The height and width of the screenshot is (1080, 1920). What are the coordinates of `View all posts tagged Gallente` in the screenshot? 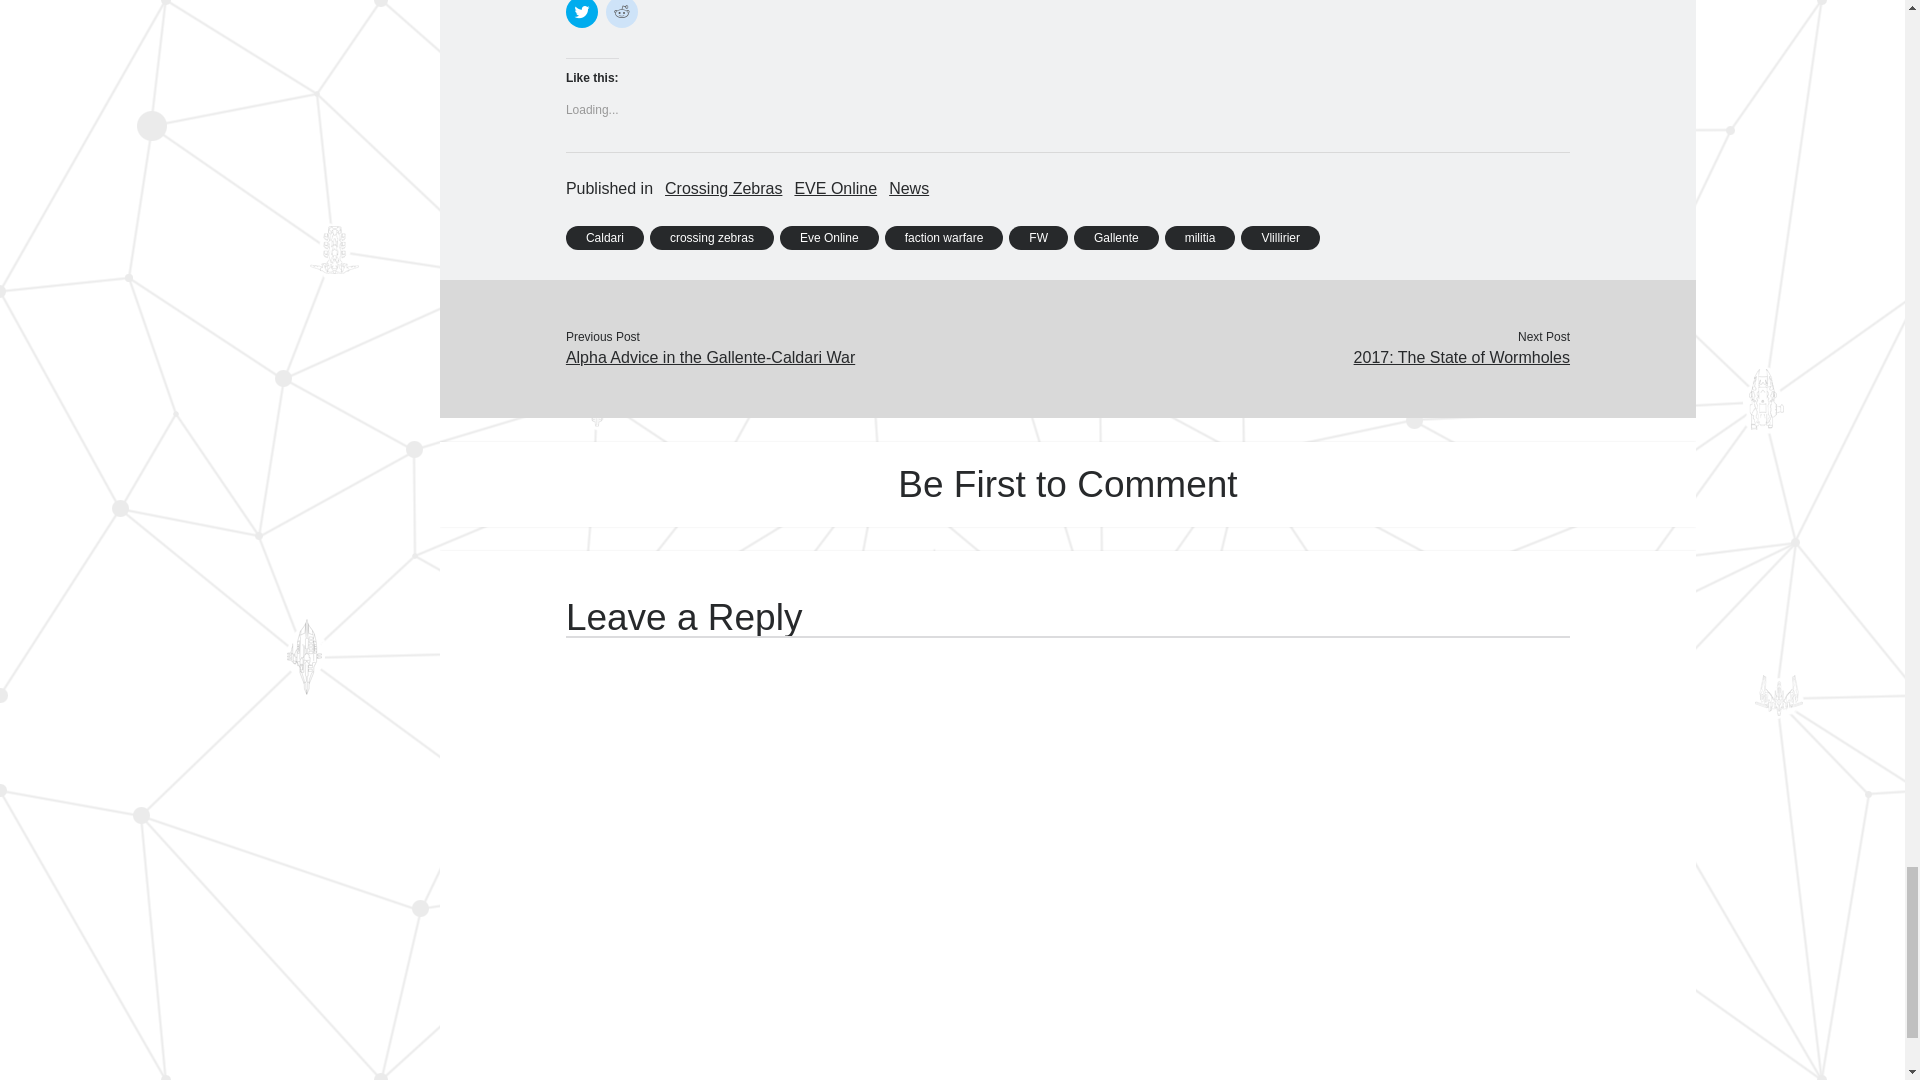 It's located at (1116, 237).